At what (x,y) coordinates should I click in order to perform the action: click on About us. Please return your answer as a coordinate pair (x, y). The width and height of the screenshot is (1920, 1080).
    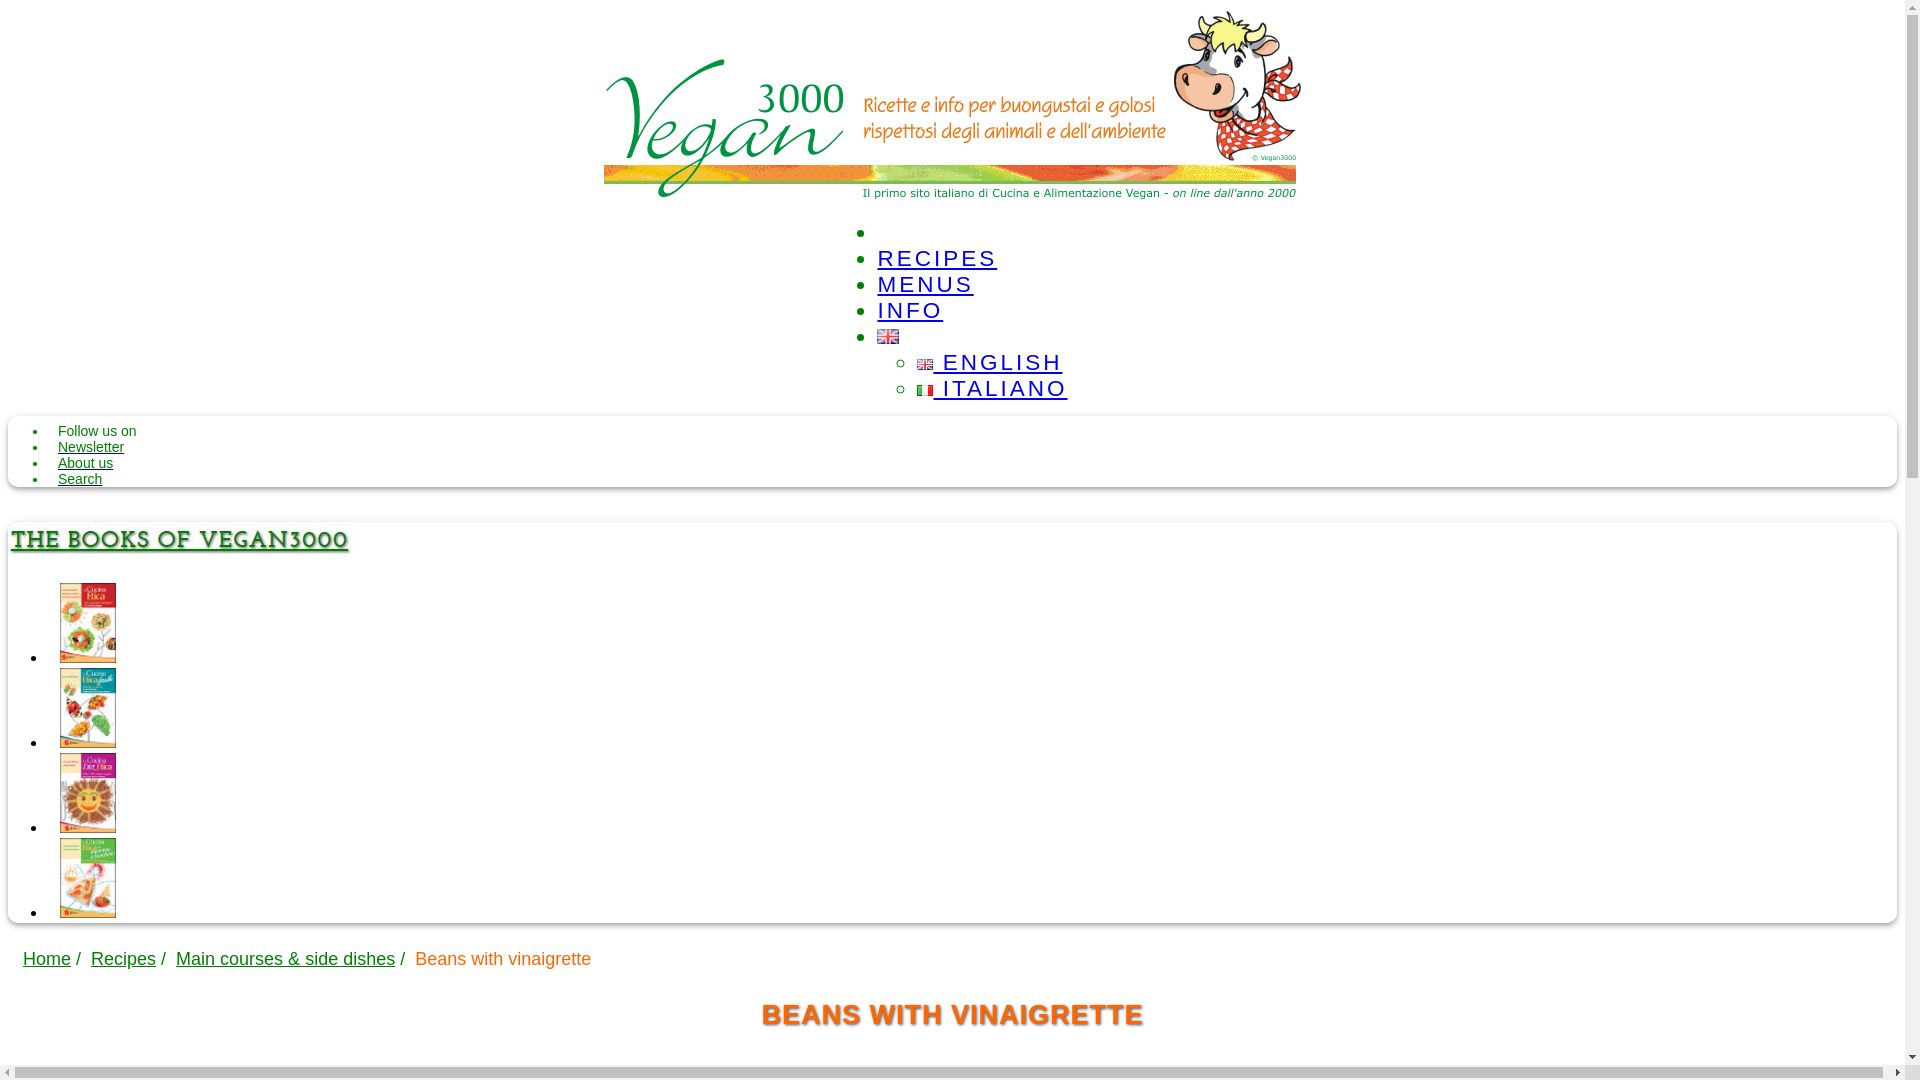
    Looking at the image, I should click on (85, 462).